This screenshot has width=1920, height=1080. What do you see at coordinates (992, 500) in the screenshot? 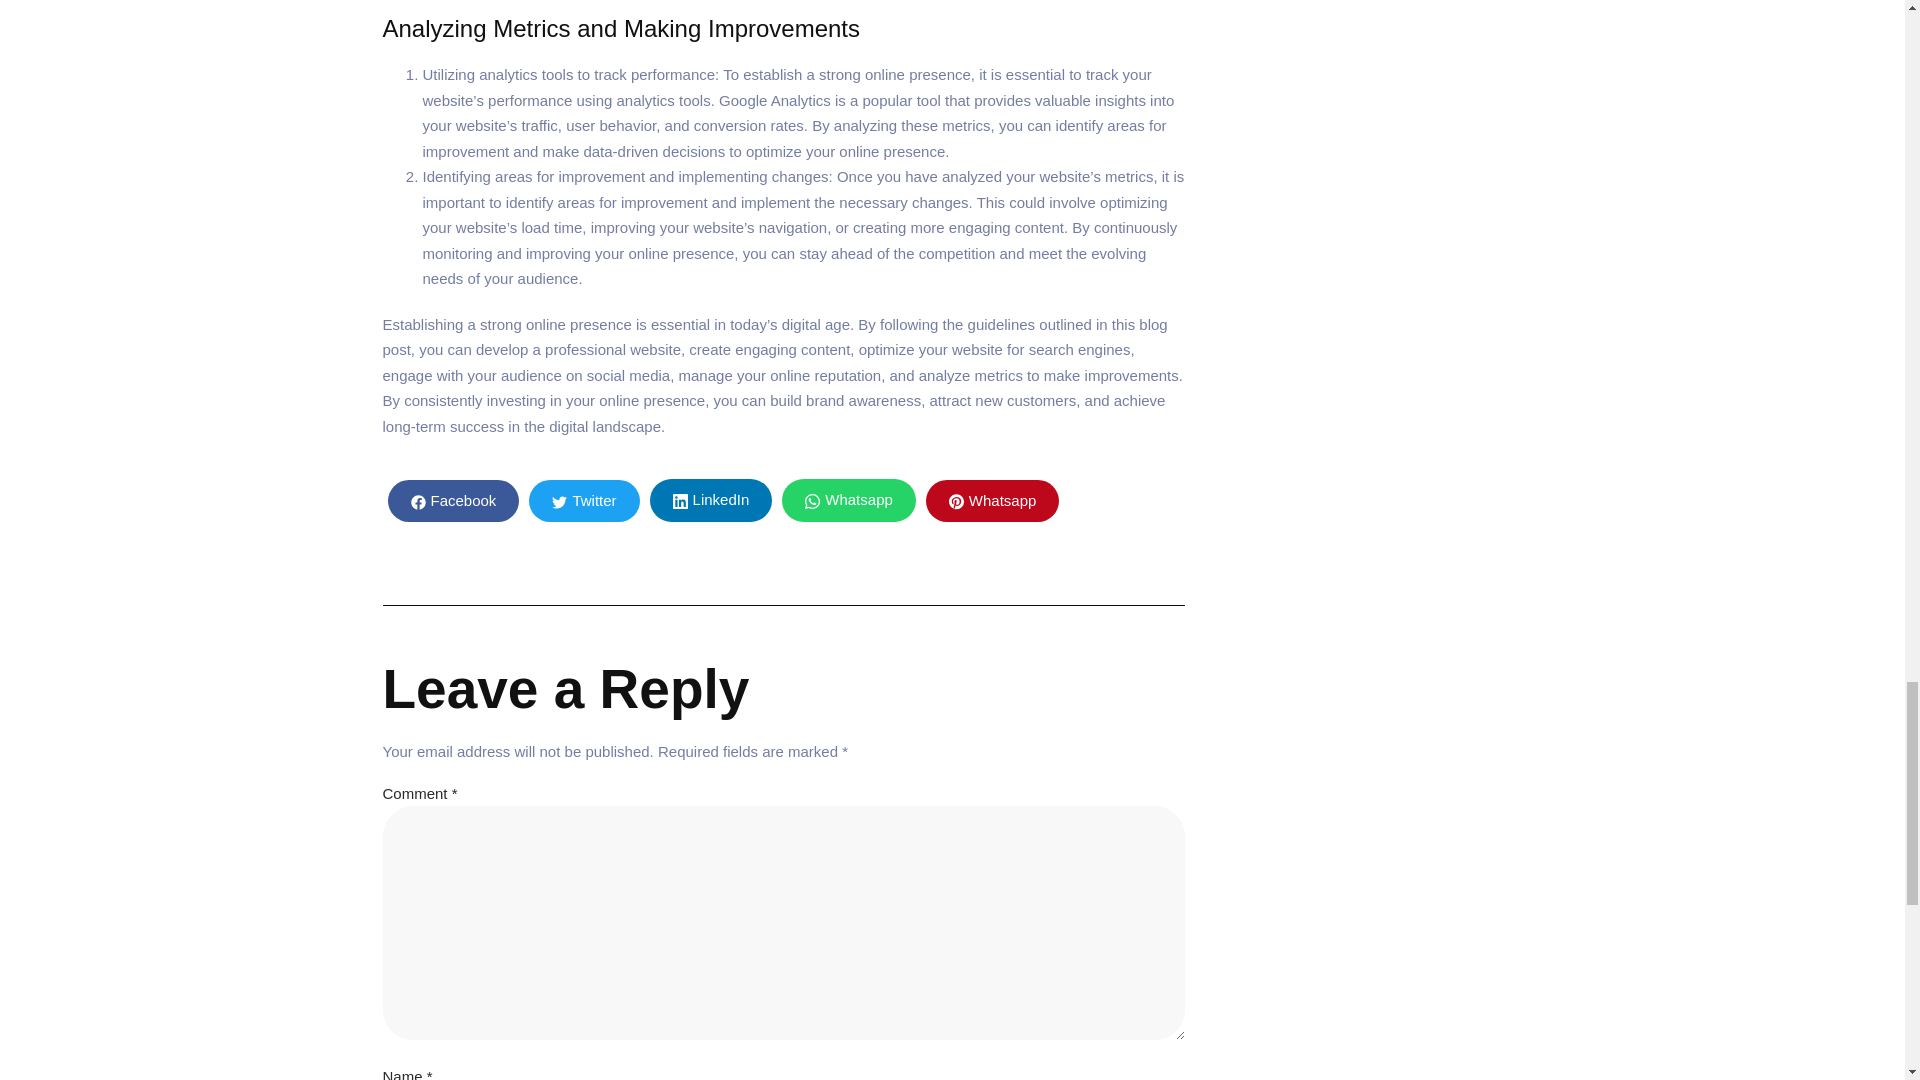
I see `Whatsapp` at bounding box center [992, 500].